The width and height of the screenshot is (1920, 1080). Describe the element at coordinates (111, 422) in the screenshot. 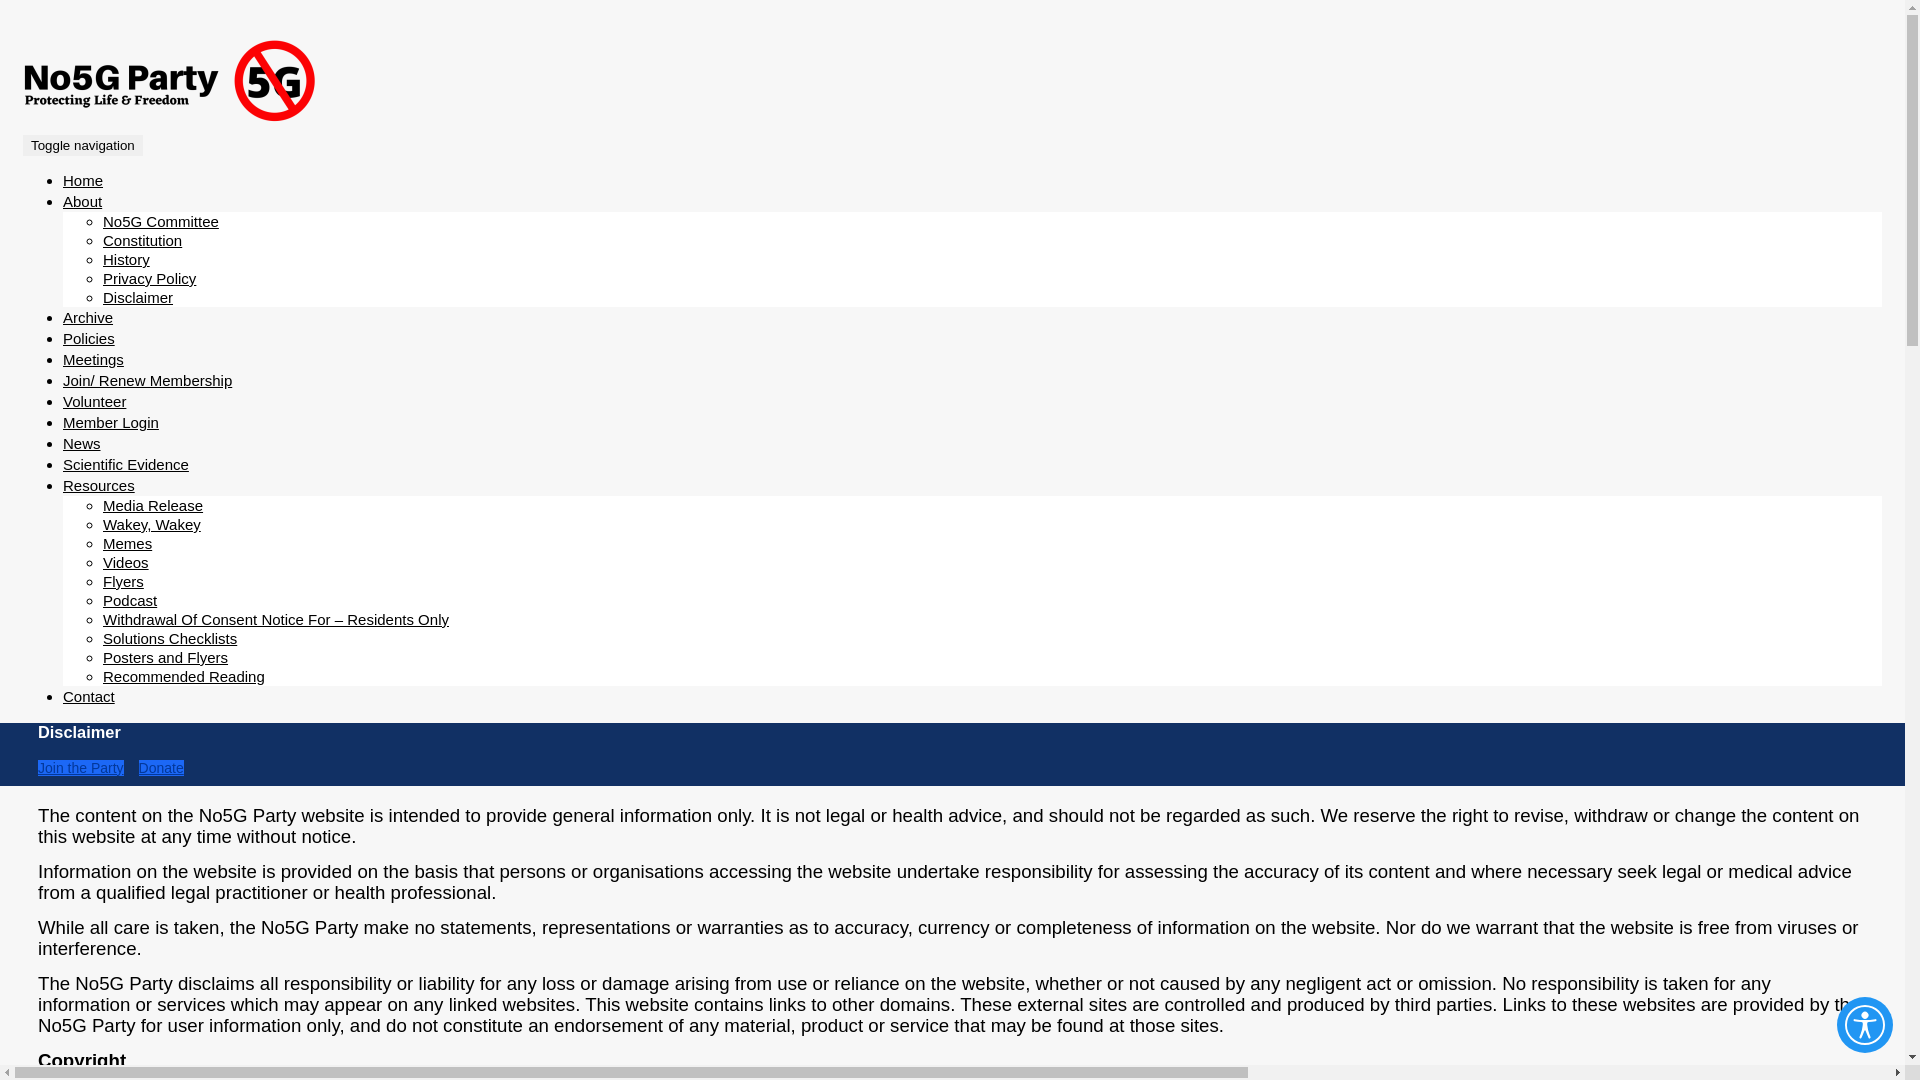

I see `Member Login` at that location.